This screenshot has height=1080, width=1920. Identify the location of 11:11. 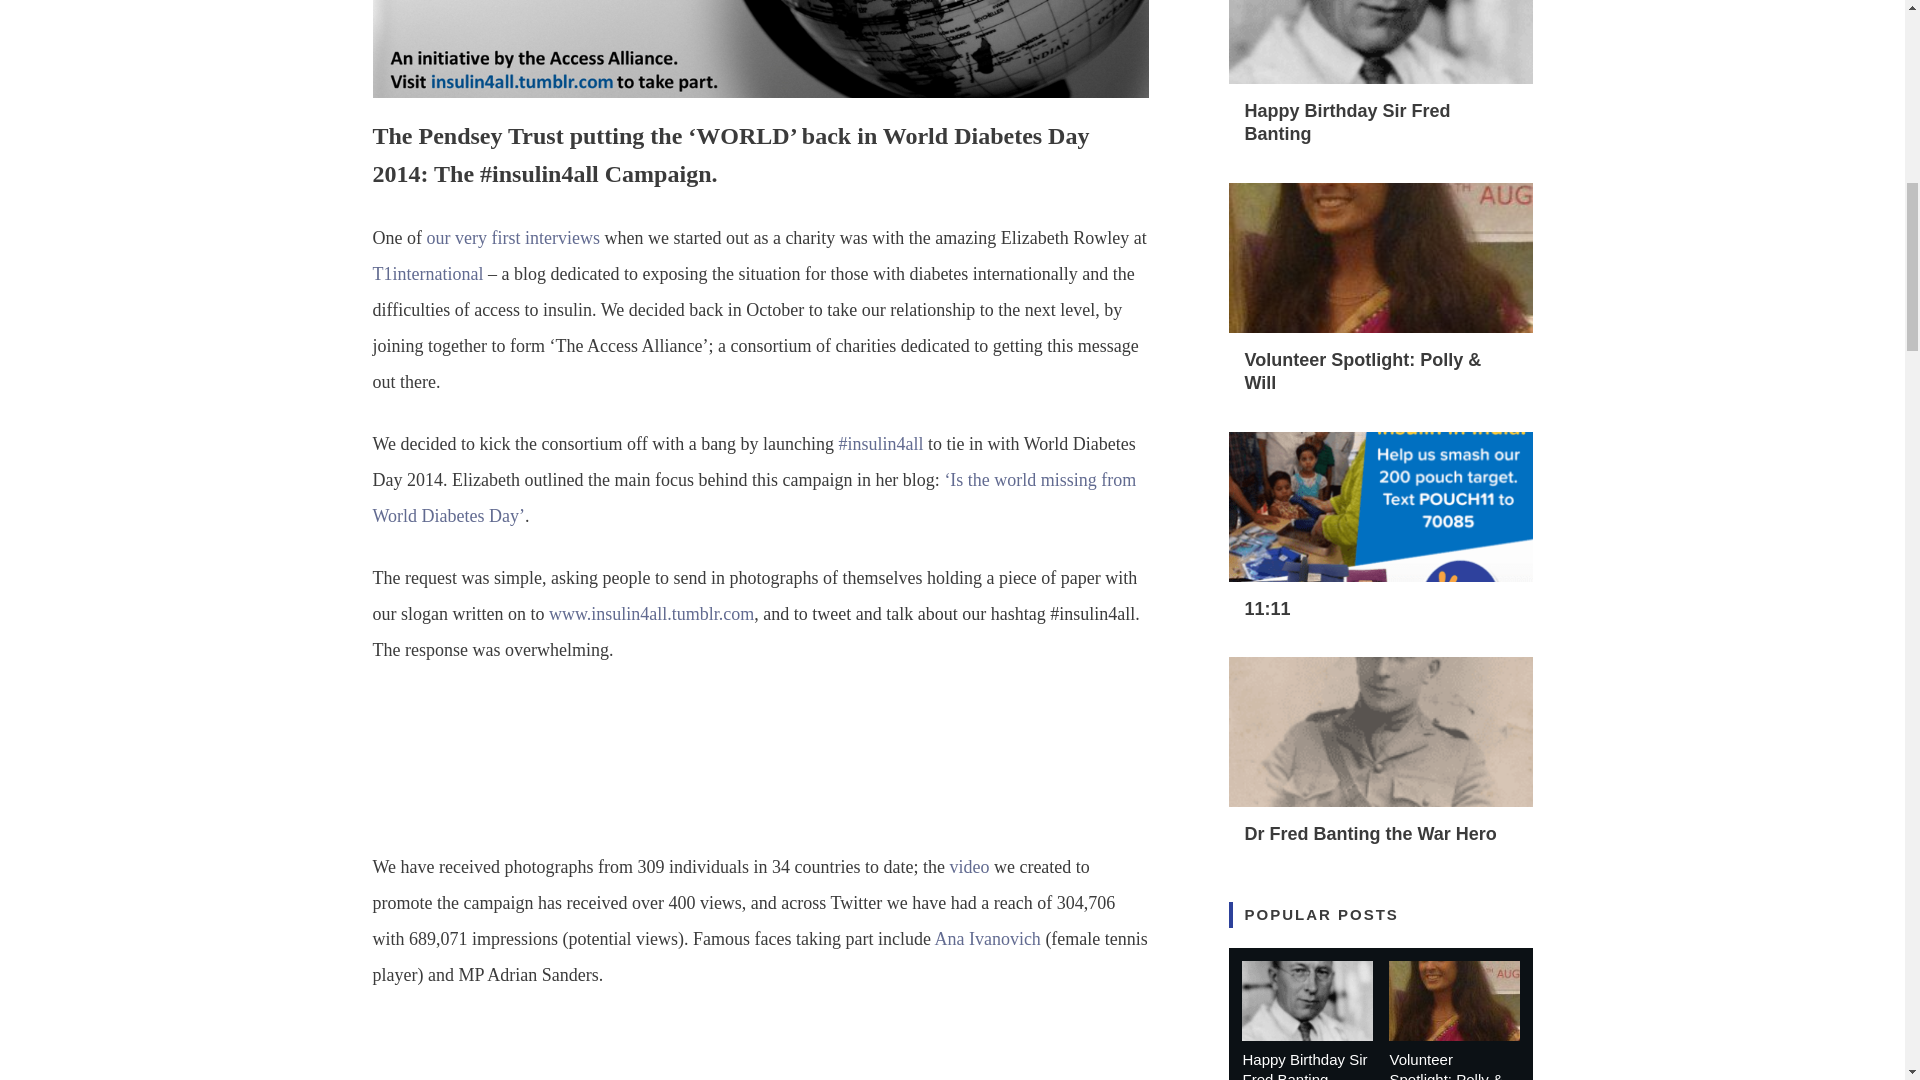
(1267, 608).